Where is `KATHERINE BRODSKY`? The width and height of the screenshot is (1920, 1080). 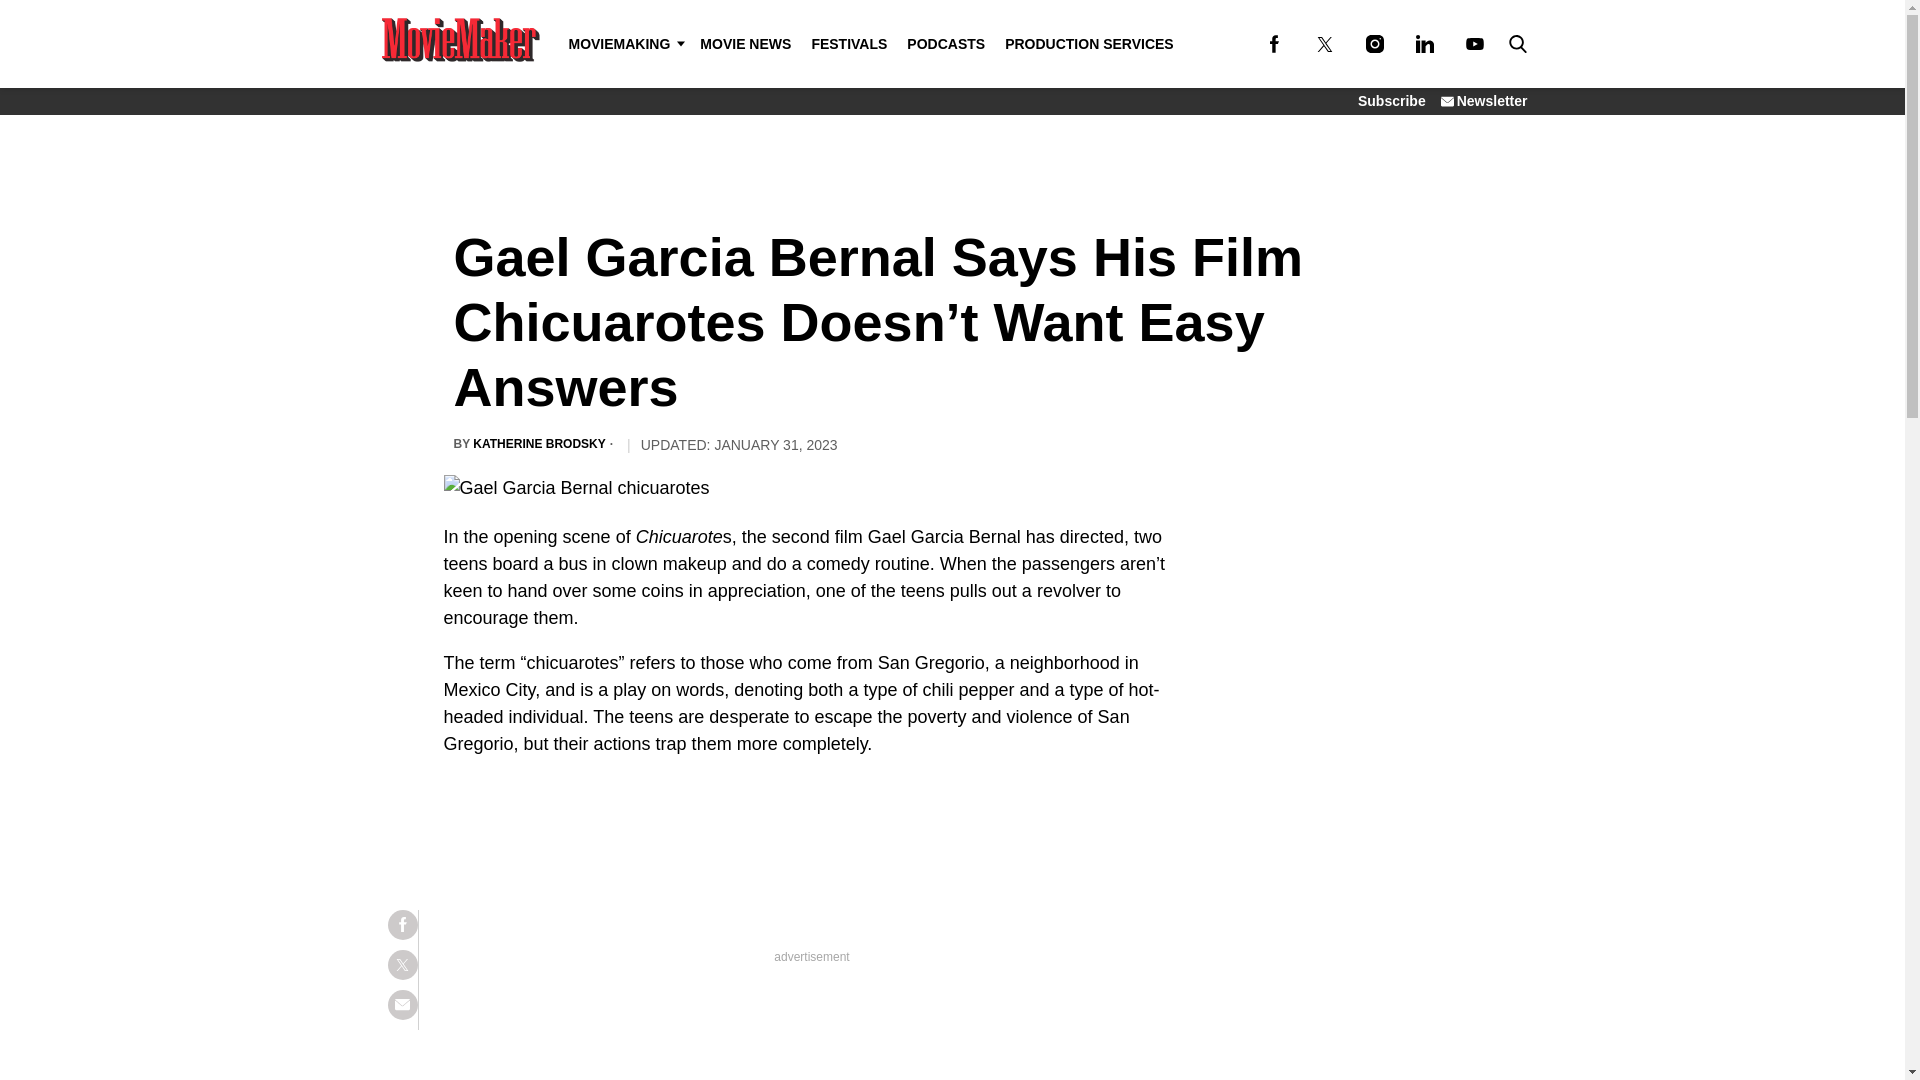
KATHERINE BRODSKY is located at coordinates (538, 444).